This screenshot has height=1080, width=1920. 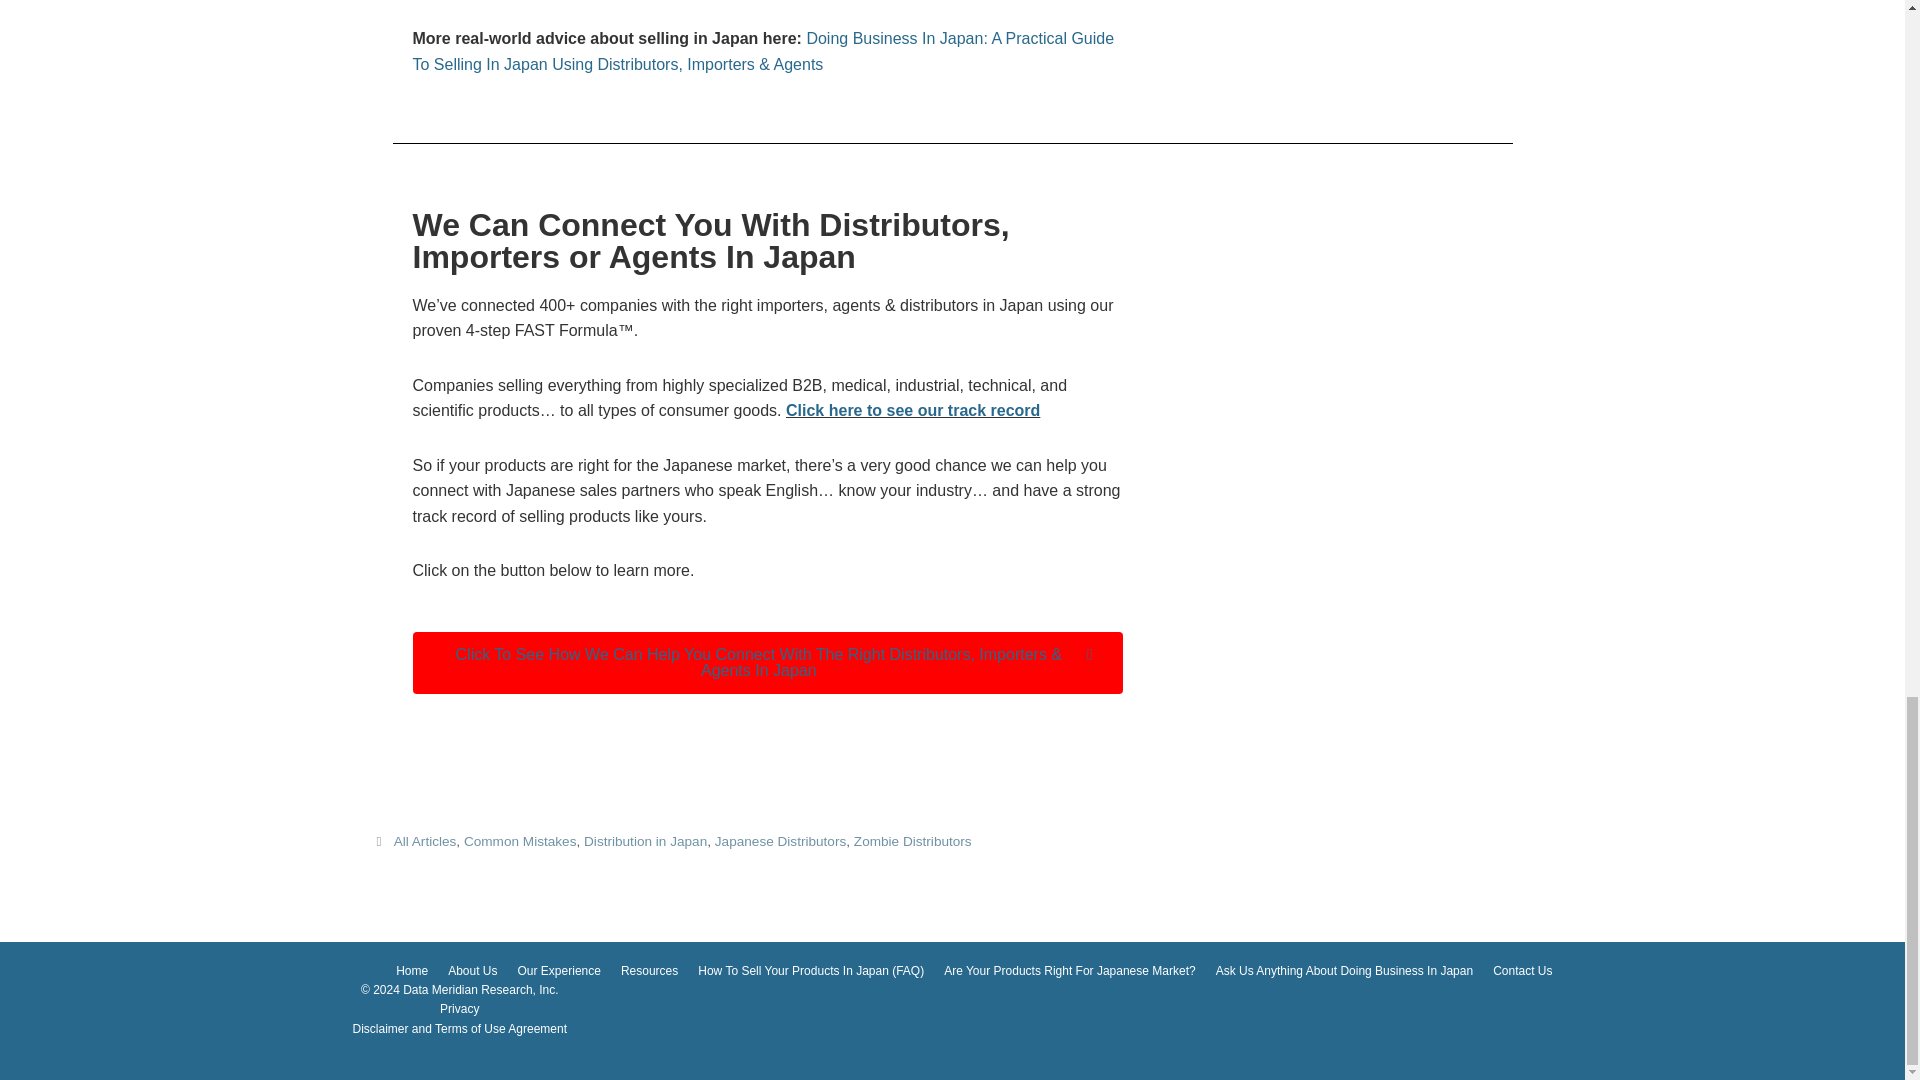 I want to click on Are Your Products Right For Japanese Market?, so click(x=1069, y=971).